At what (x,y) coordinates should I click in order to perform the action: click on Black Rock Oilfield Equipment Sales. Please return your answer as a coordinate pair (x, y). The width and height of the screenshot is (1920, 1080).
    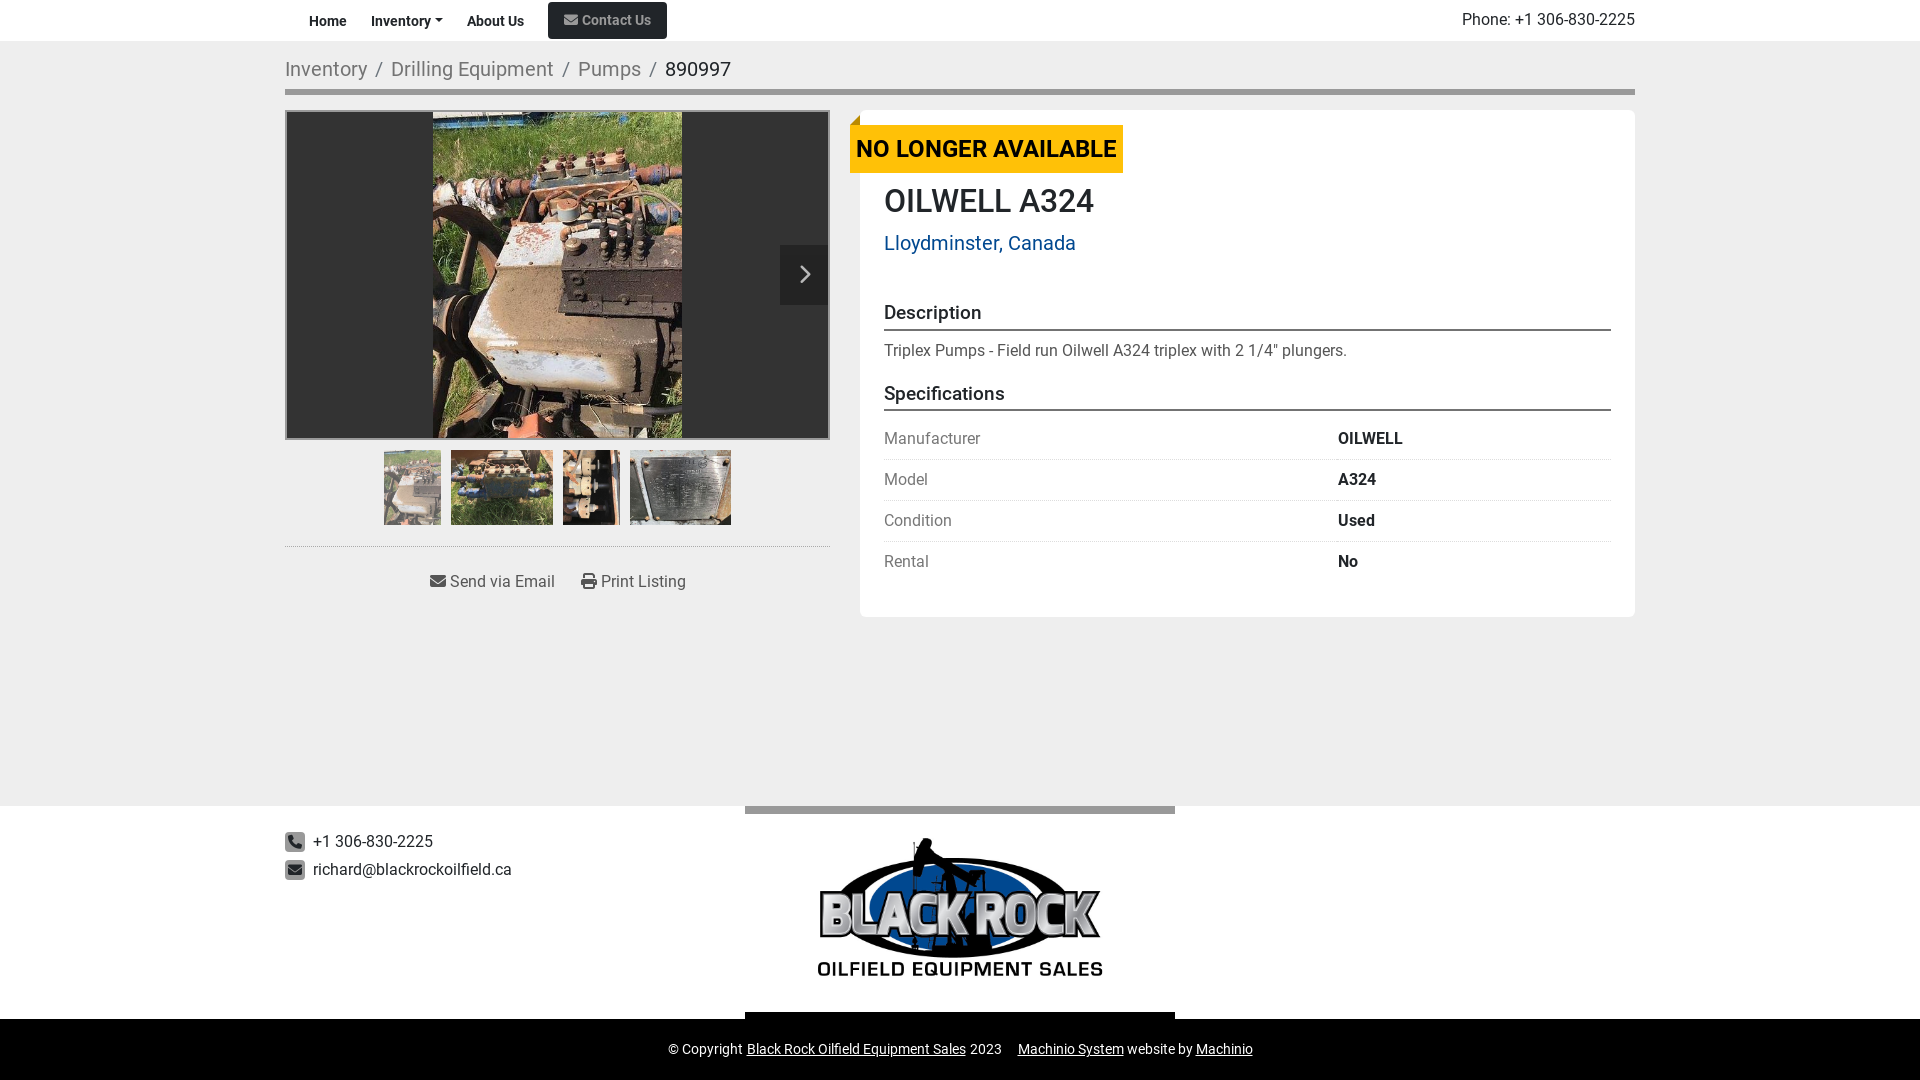
    Looking at the image, I should click on (855, 1049).